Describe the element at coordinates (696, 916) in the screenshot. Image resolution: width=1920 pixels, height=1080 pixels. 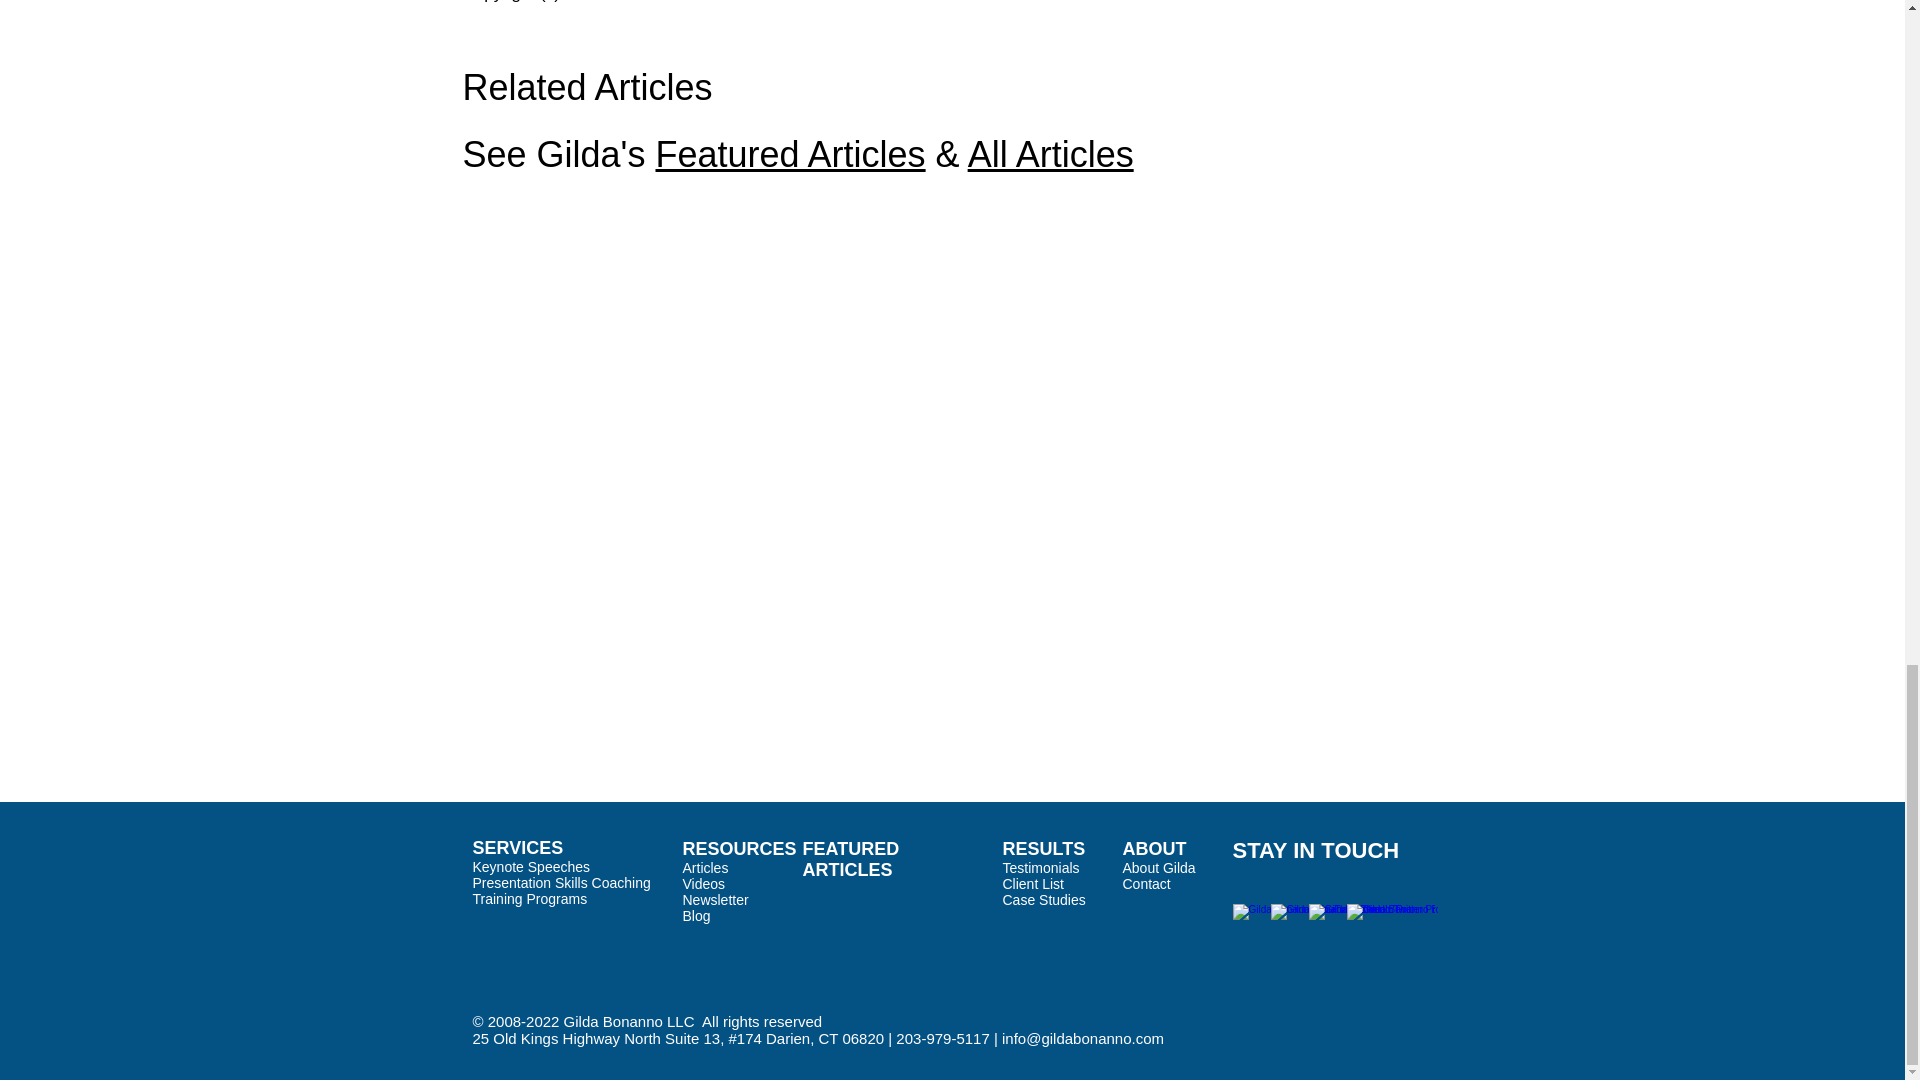
I see `Blog` at that location.